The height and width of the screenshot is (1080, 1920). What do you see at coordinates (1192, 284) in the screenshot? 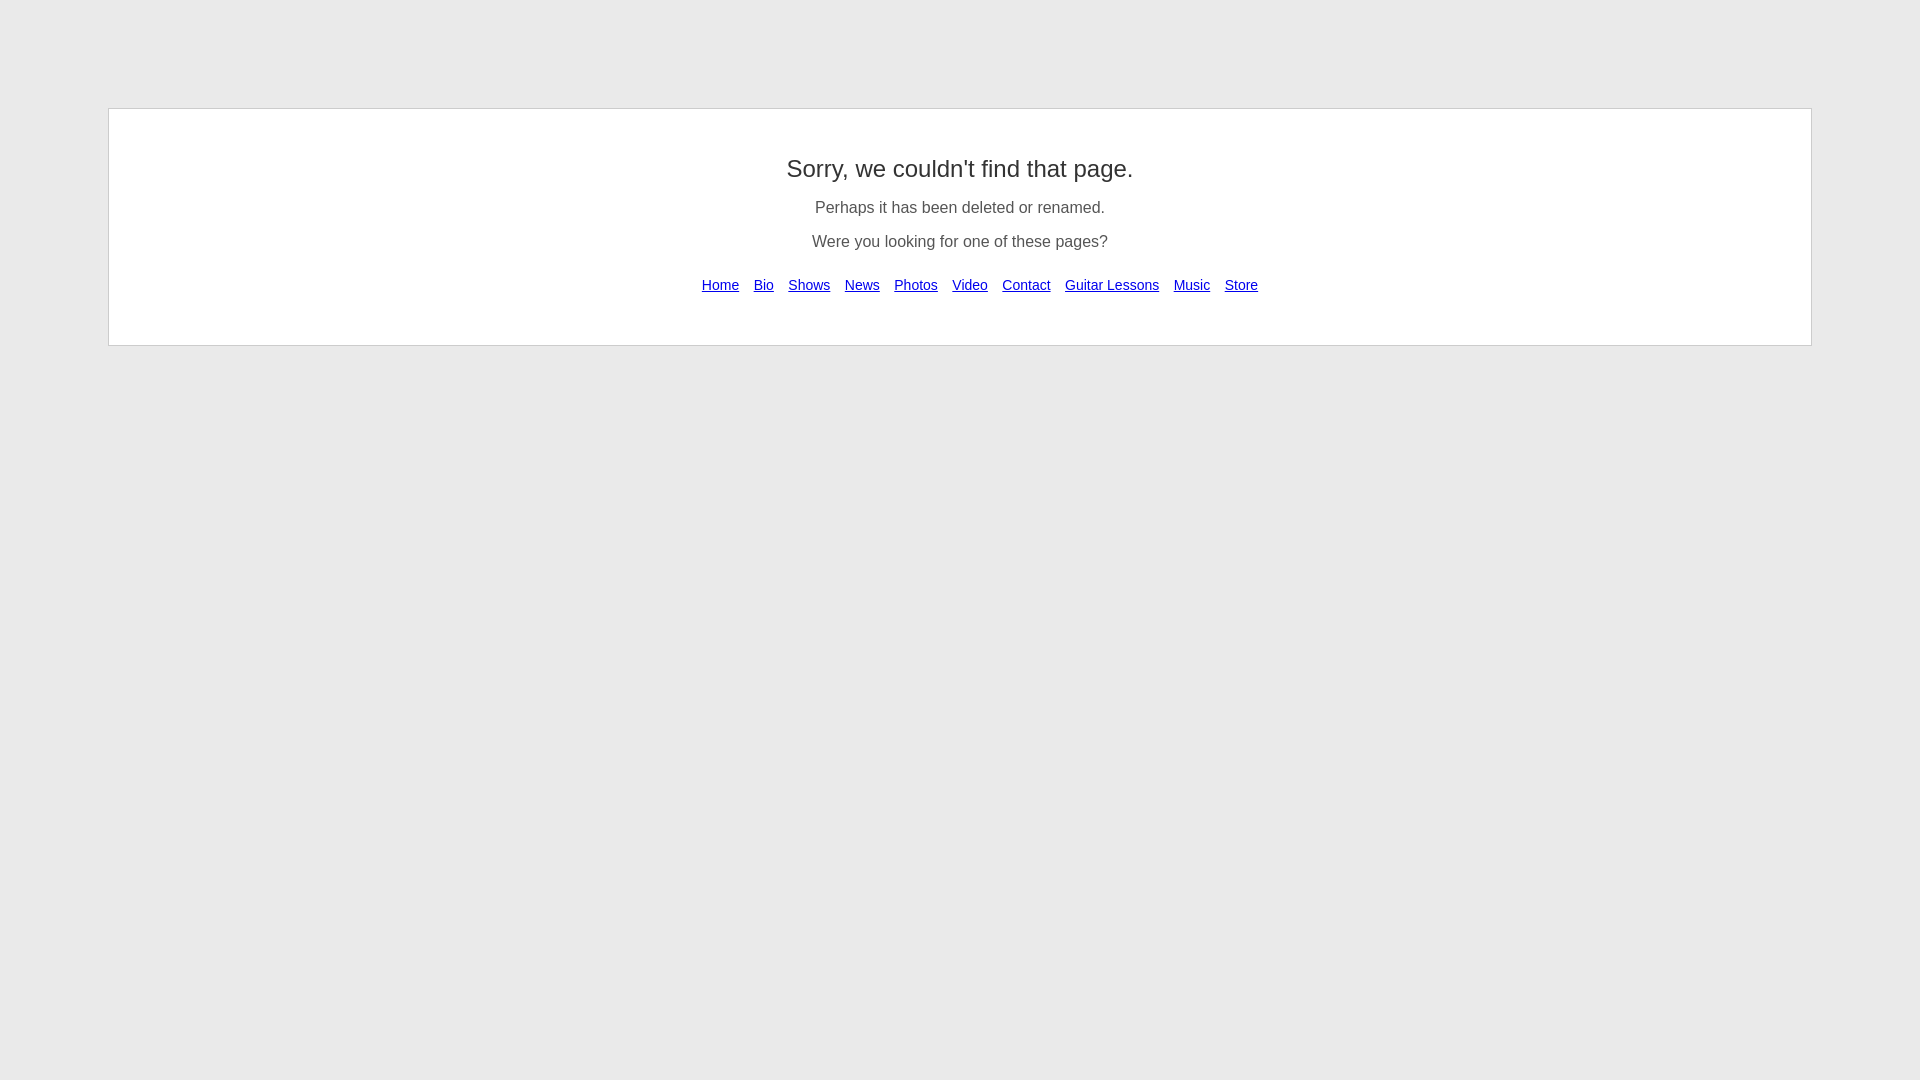
I see `Music` at bounding box center [1192, 284].